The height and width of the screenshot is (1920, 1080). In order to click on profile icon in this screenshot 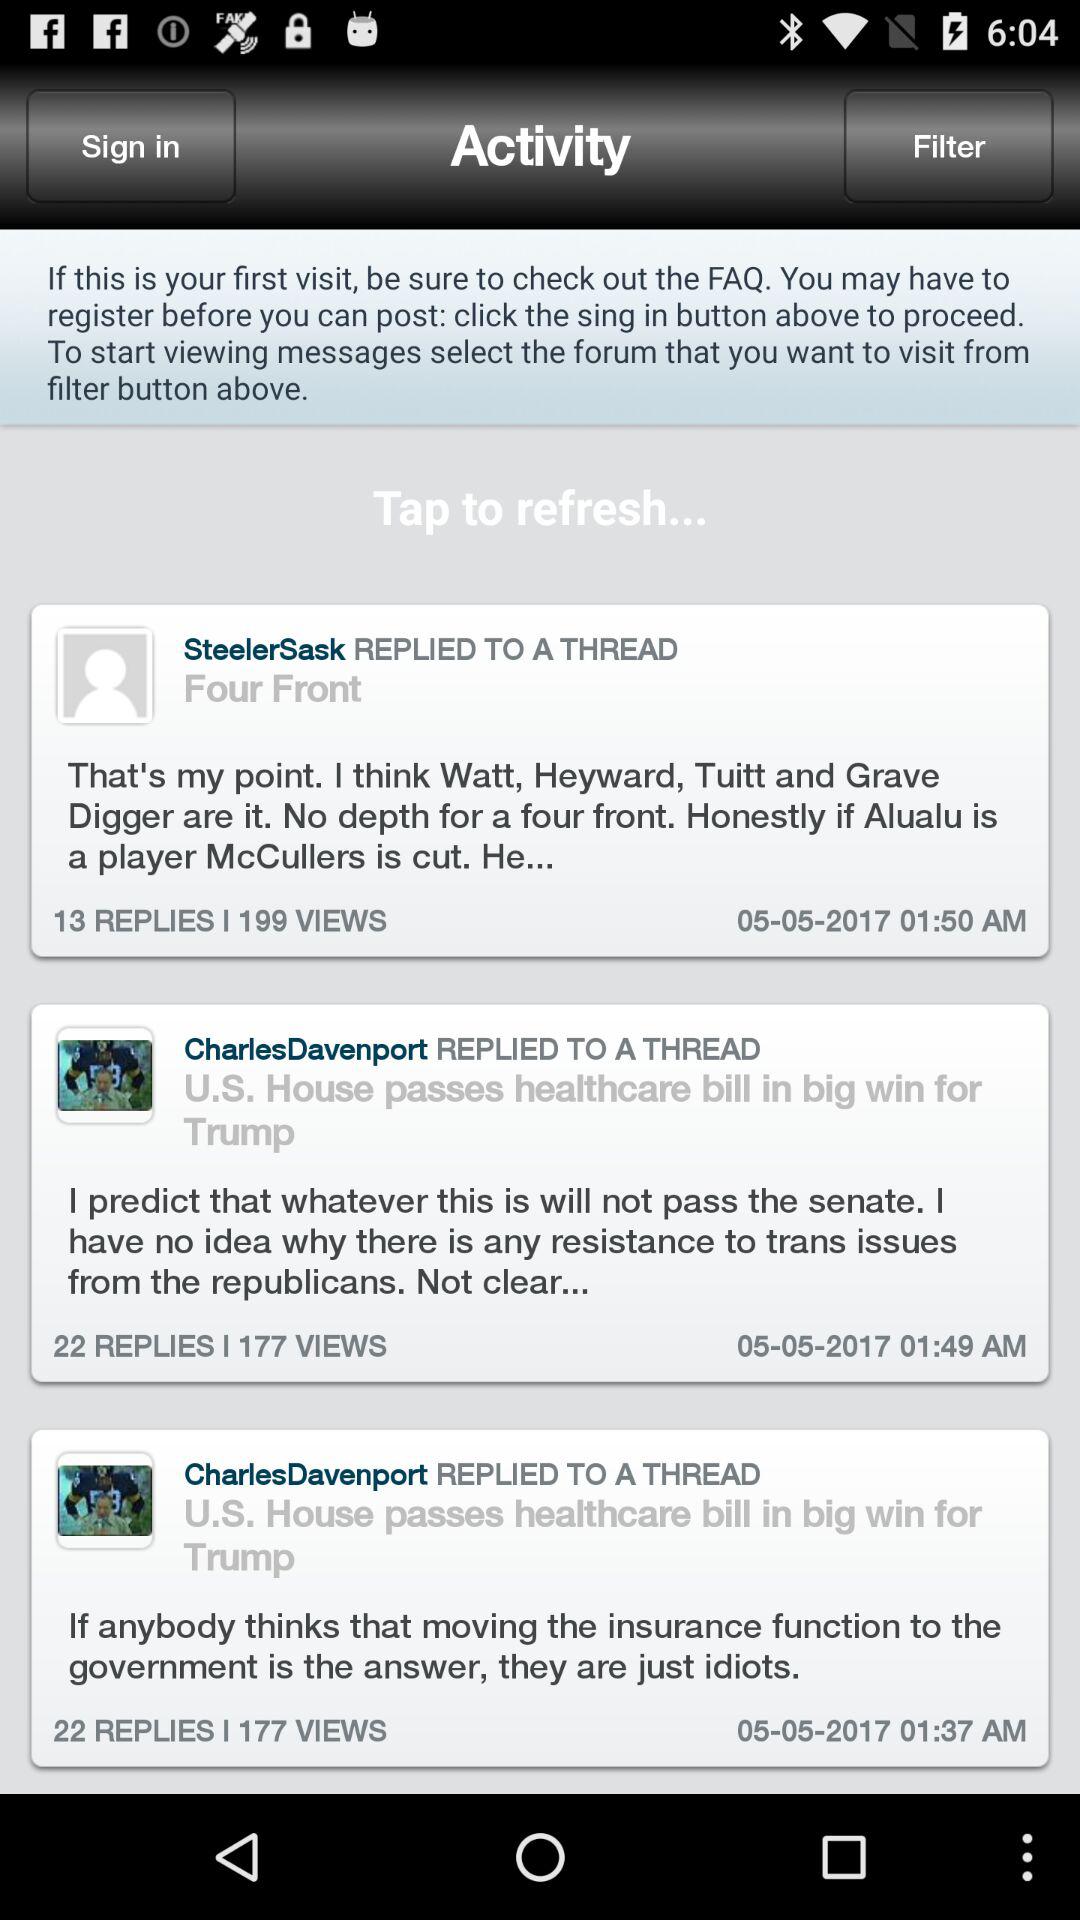, I will do `click(104, 676)`.